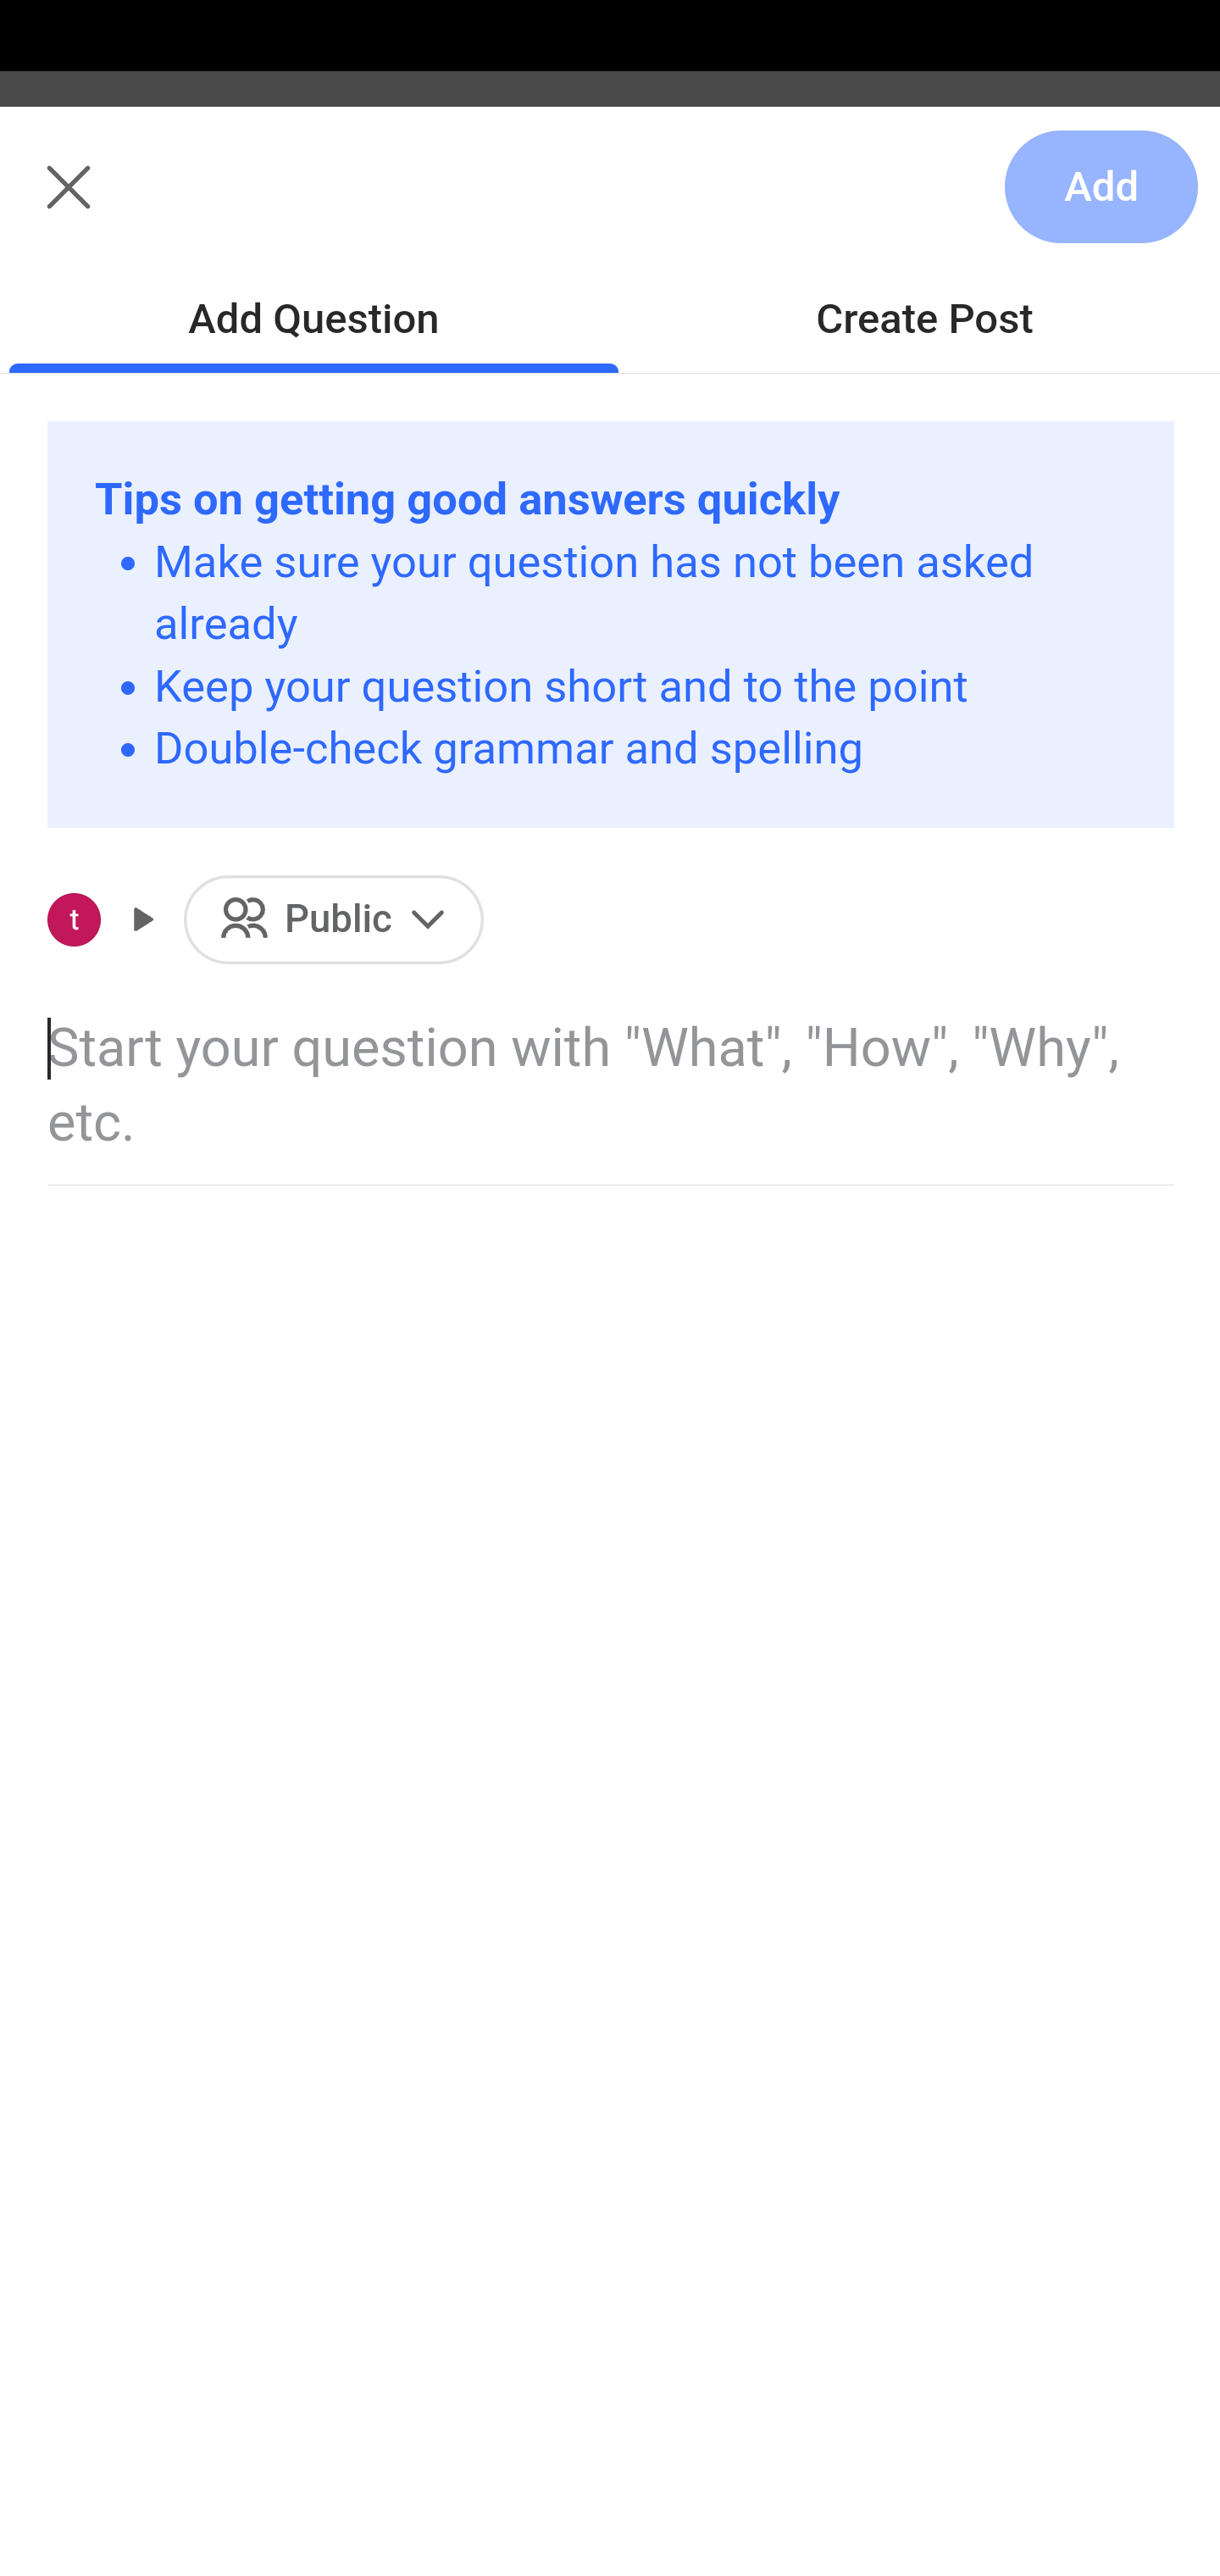  What do you see at coordinates (107, 206) in the screenshot?
I see `Me` at bounding box center [107, 206].